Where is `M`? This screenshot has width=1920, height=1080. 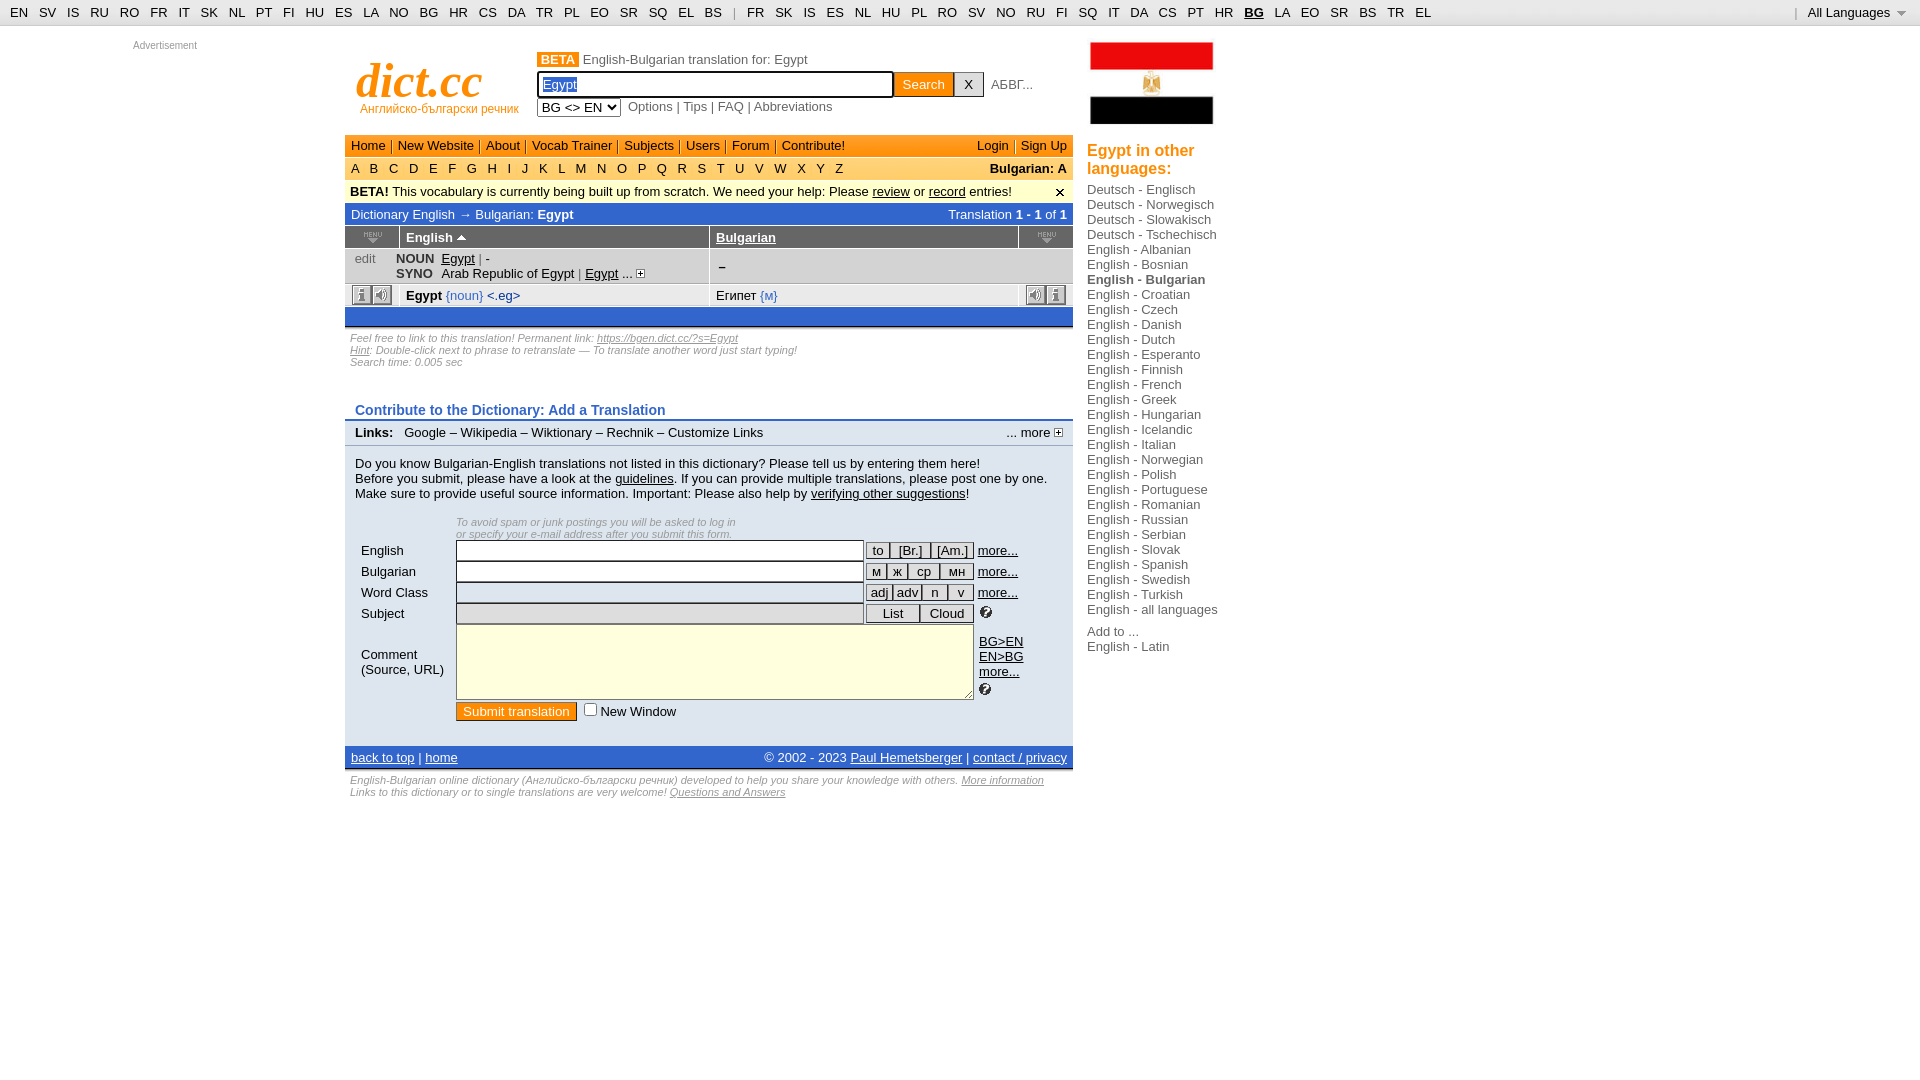
M is located at coordinates (581, 168).